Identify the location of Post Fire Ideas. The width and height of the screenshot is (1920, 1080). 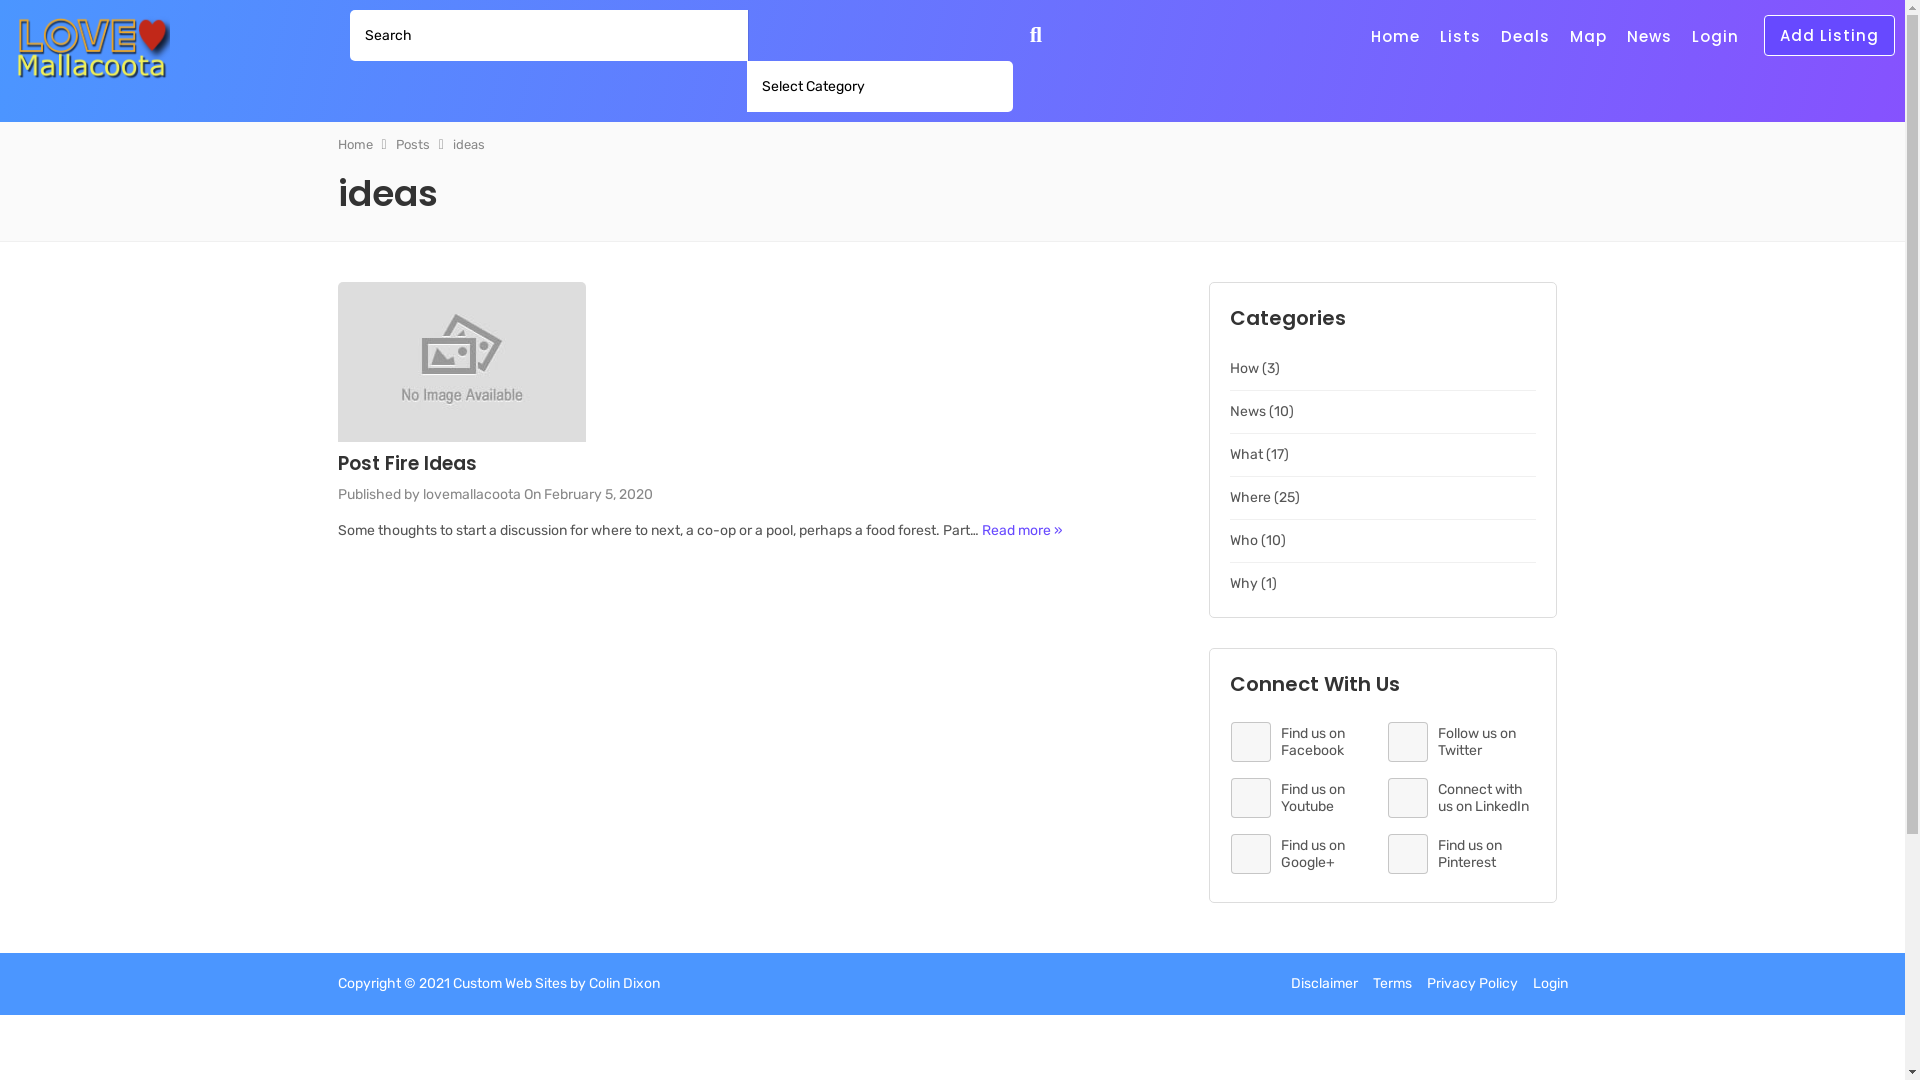
(462, 438).